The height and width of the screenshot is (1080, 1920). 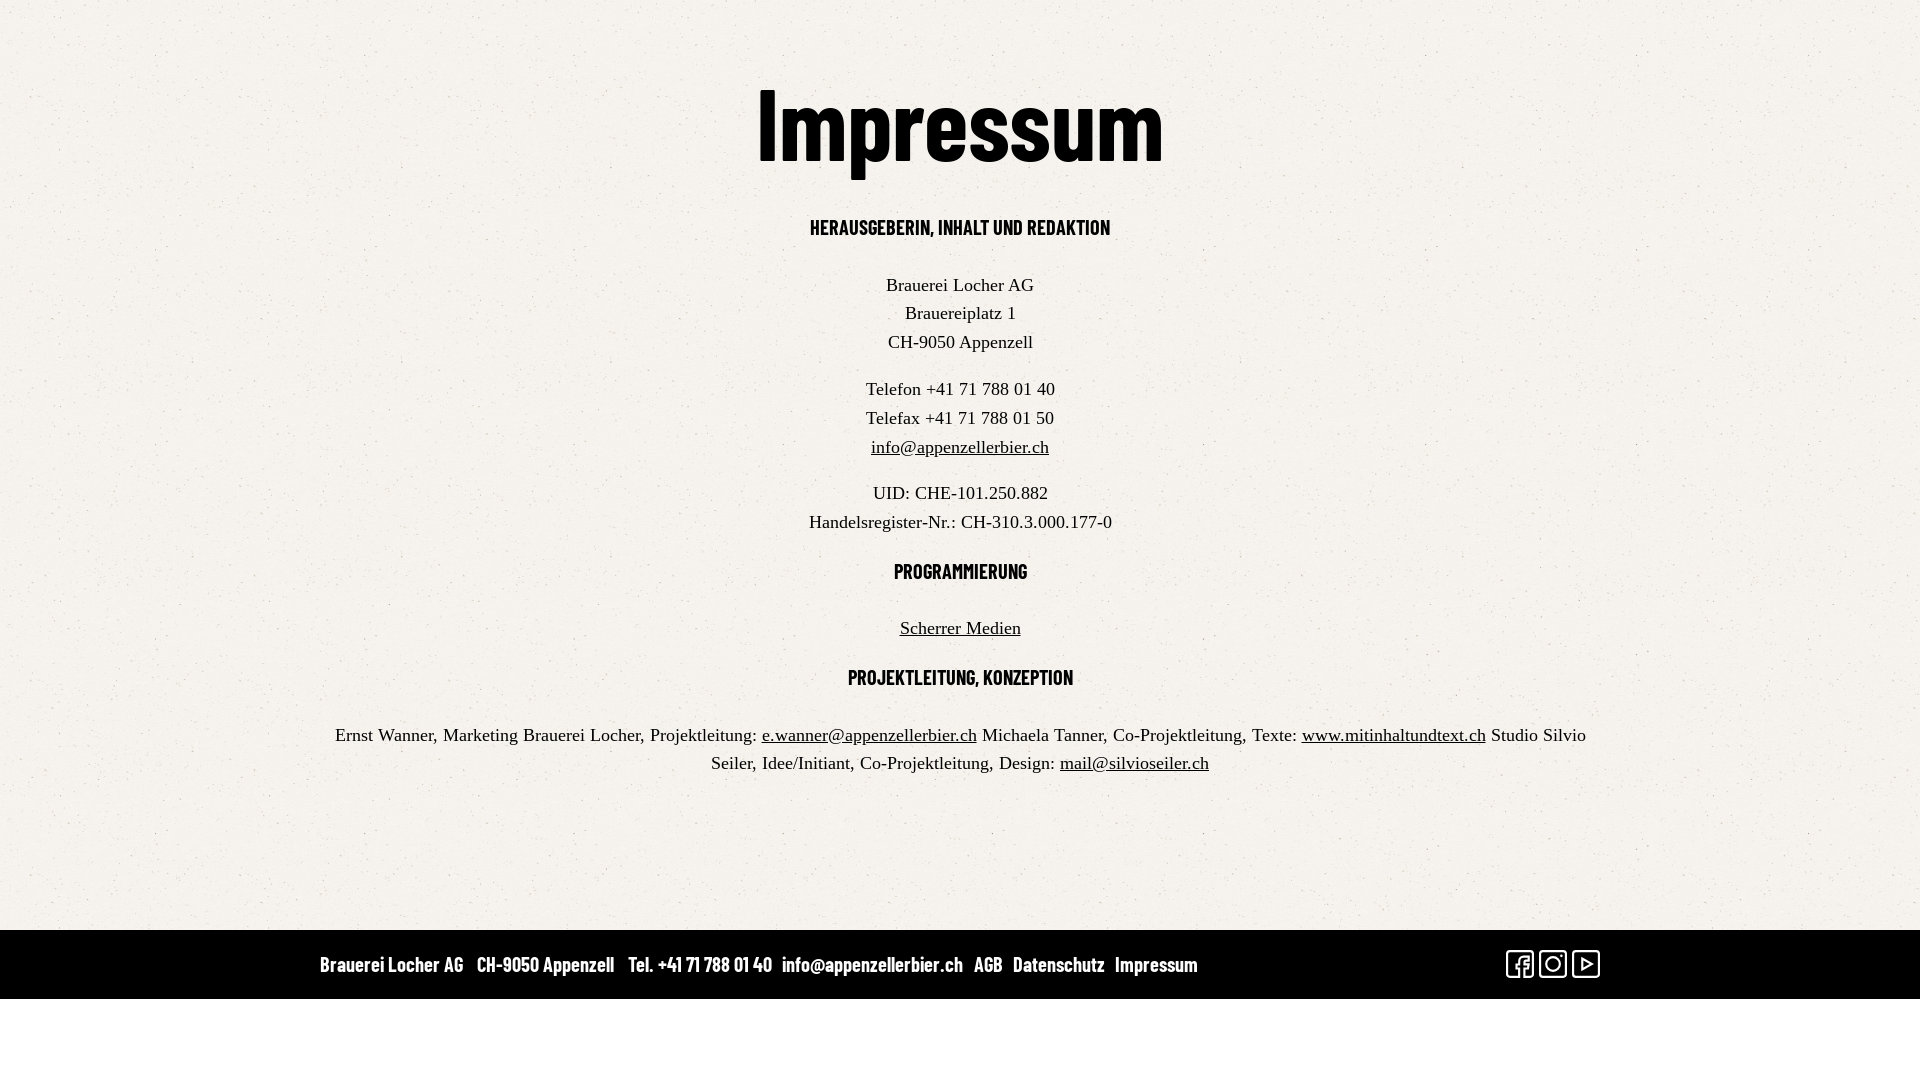 What do you see at coordinates (988, 964) in the screenshot?
I see `AGB` at bounding box center [988, 964].